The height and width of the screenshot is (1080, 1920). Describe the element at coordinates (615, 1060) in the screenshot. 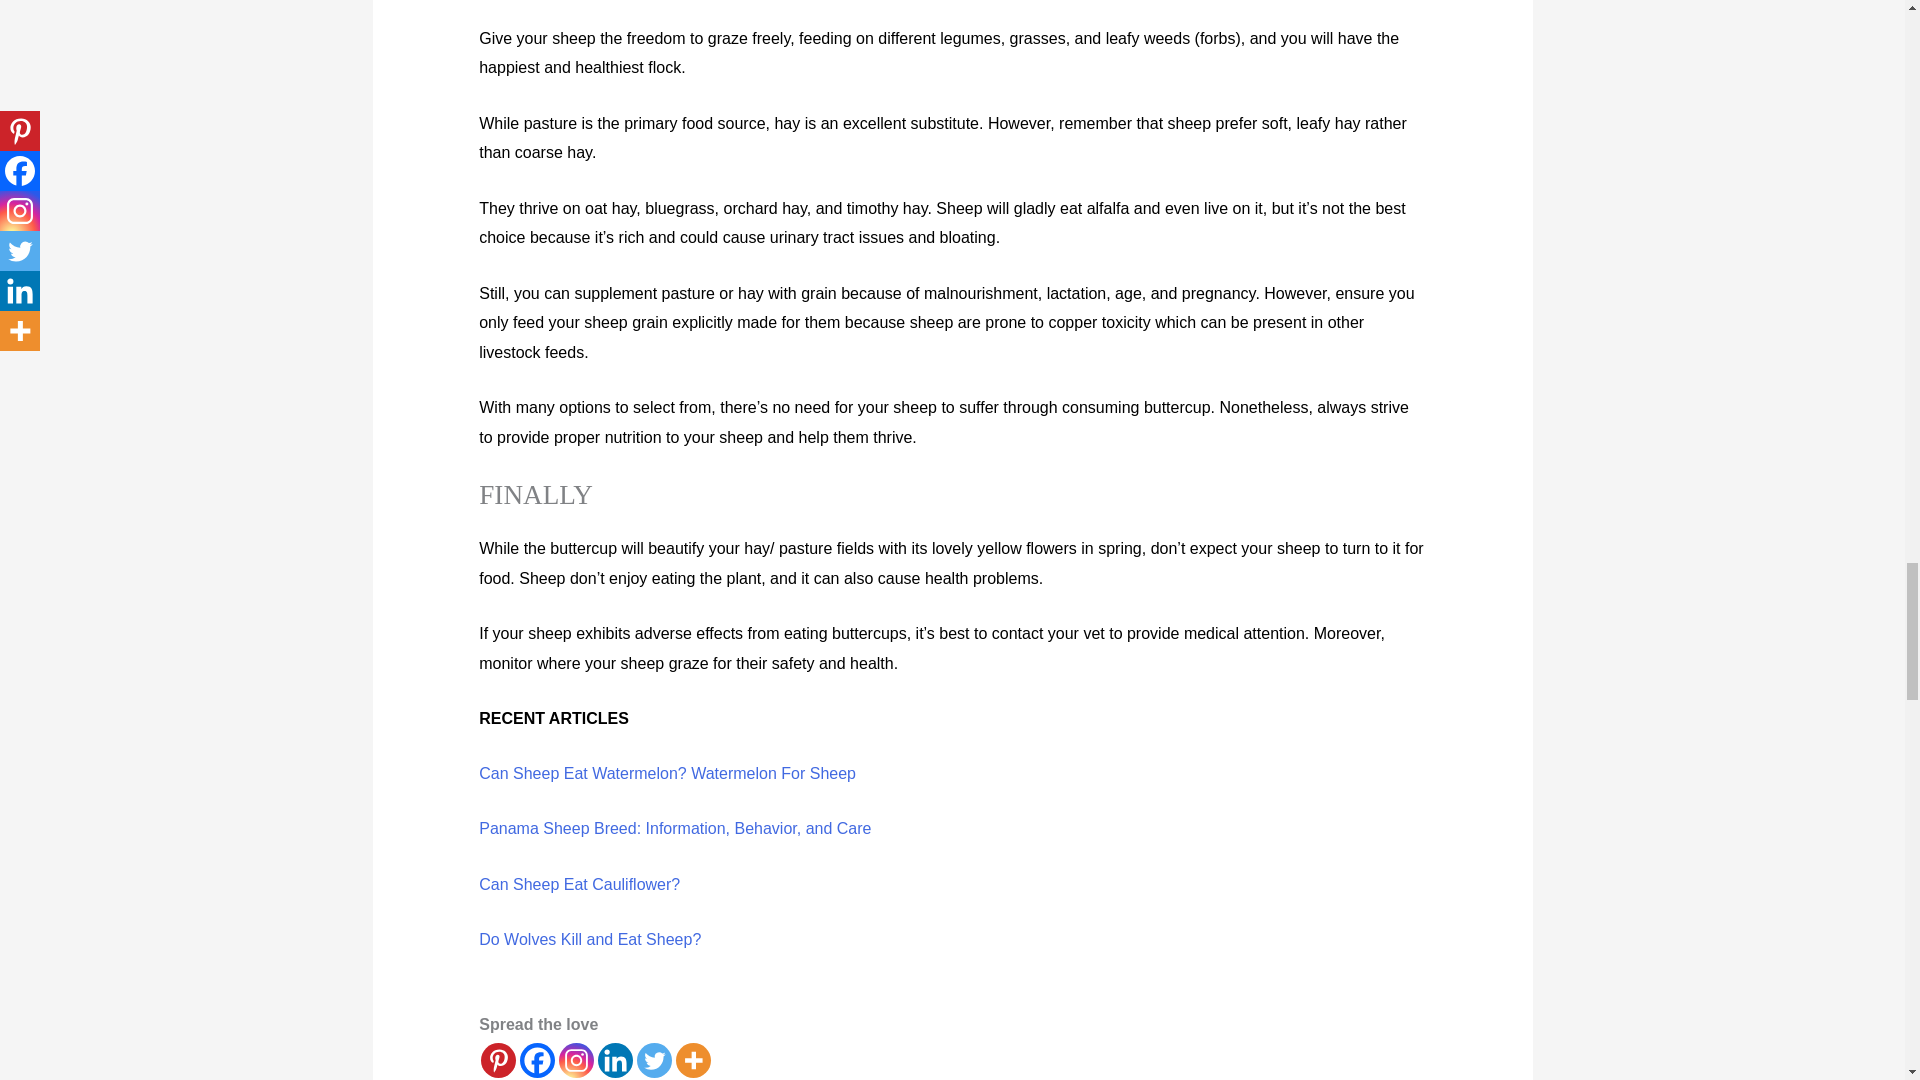

I see `Linkedin` at that location.